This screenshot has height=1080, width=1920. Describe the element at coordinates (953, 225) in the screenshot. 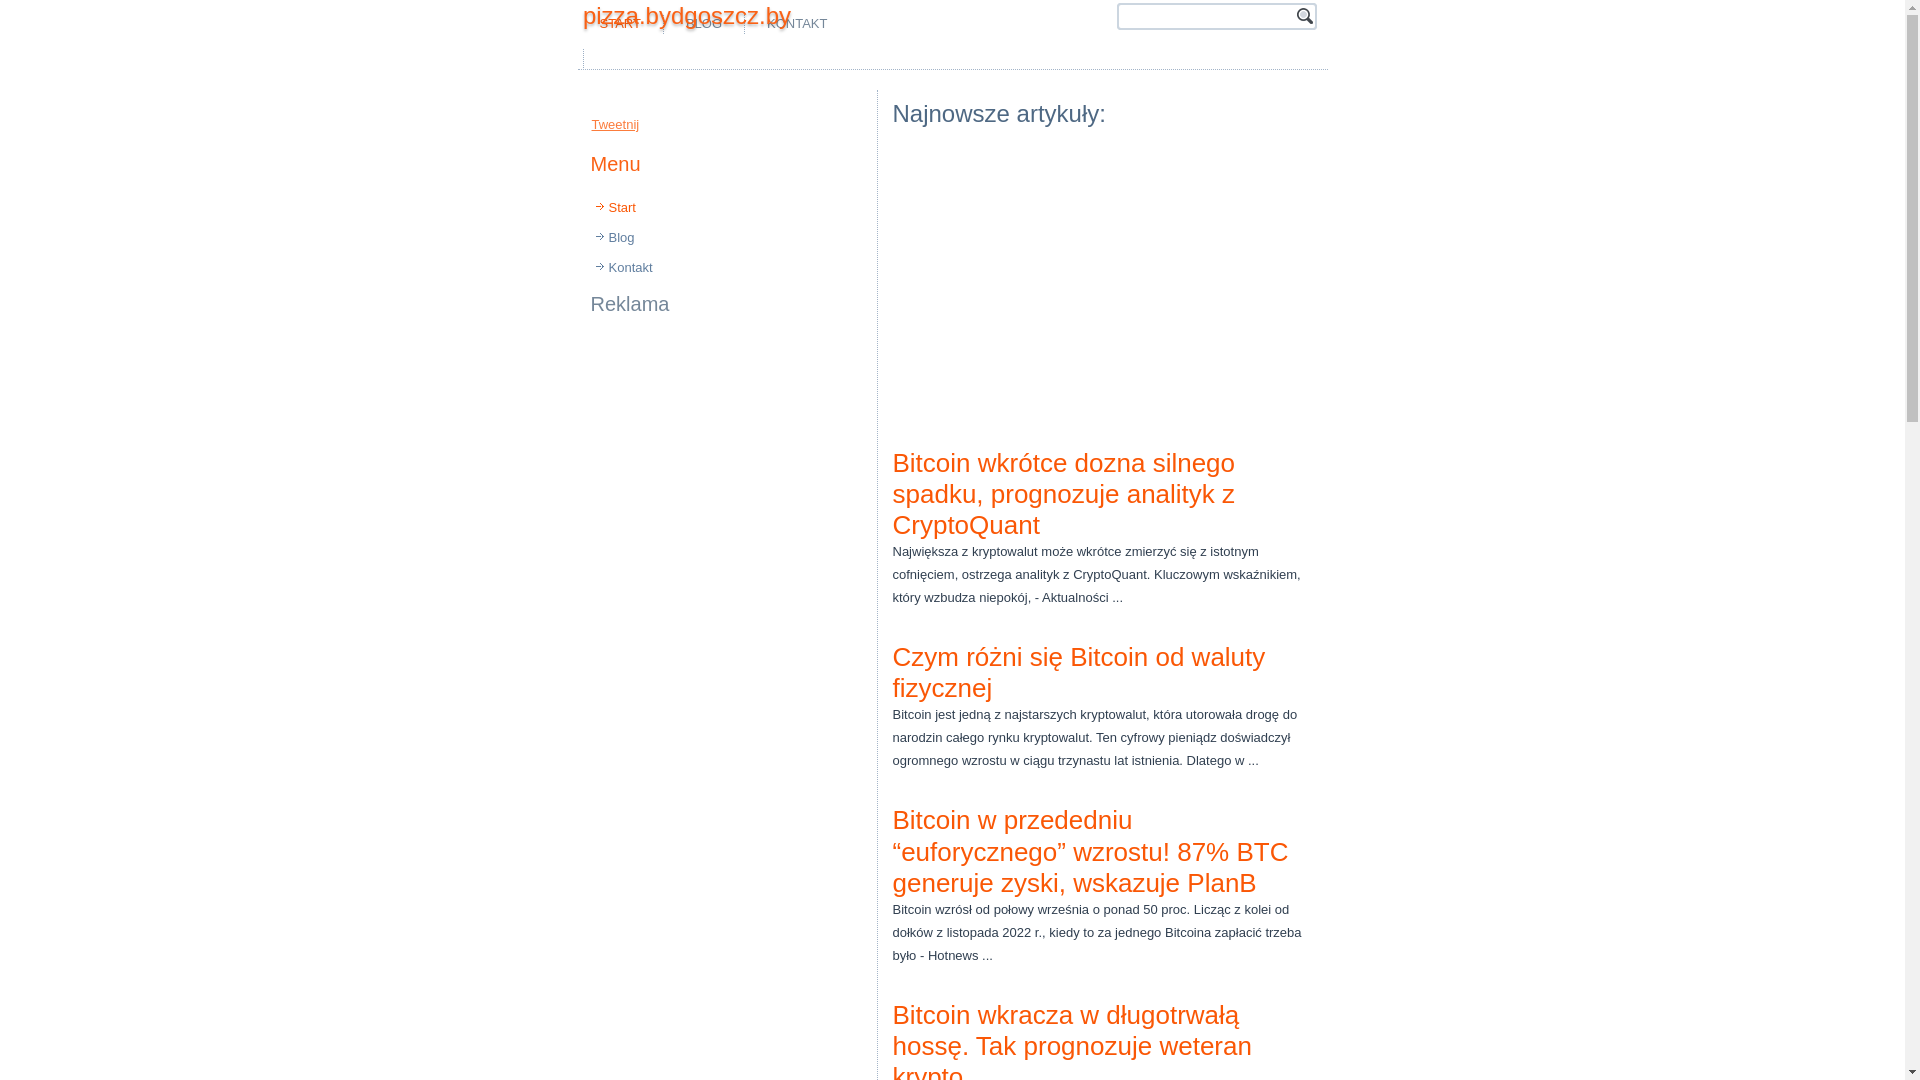

I see `Advertisement` at that location.